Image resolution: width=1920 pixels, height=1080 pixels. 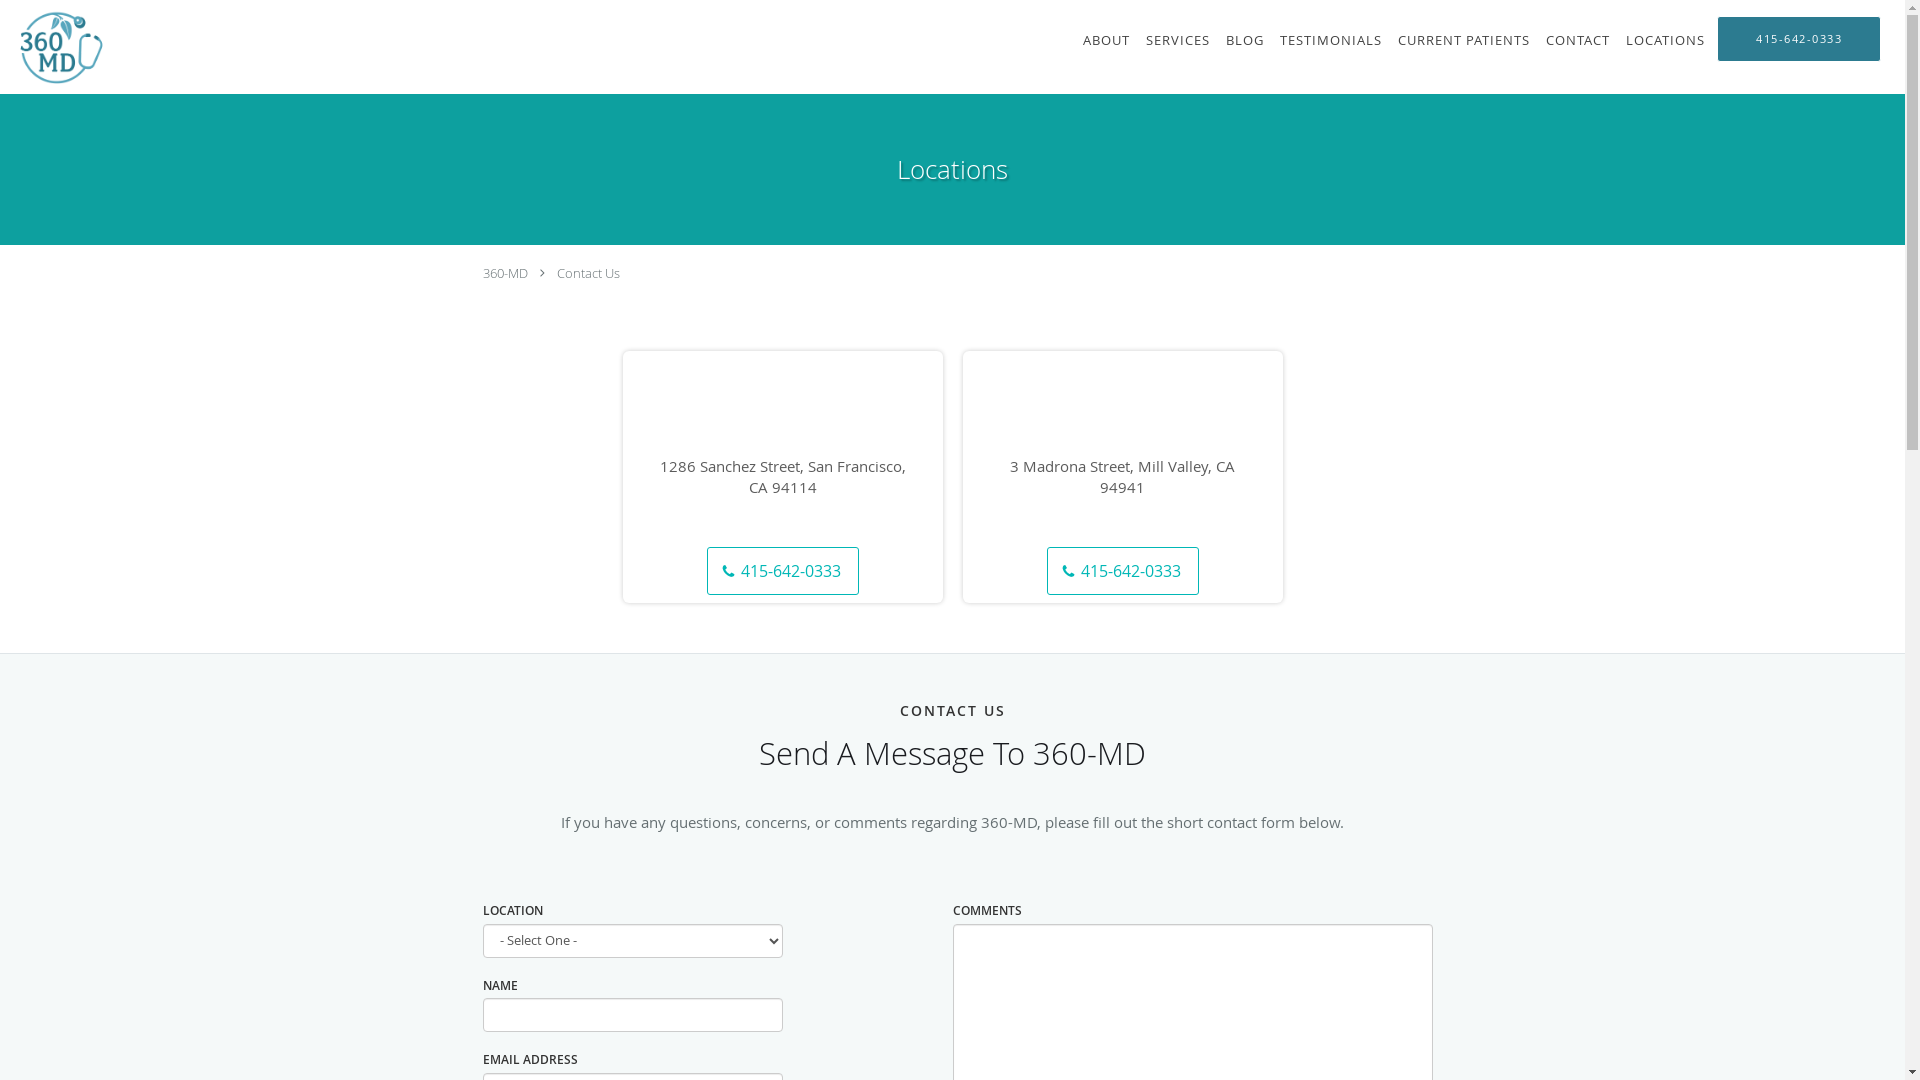 I want to click on BLOG, so click(x=1245, y=40).